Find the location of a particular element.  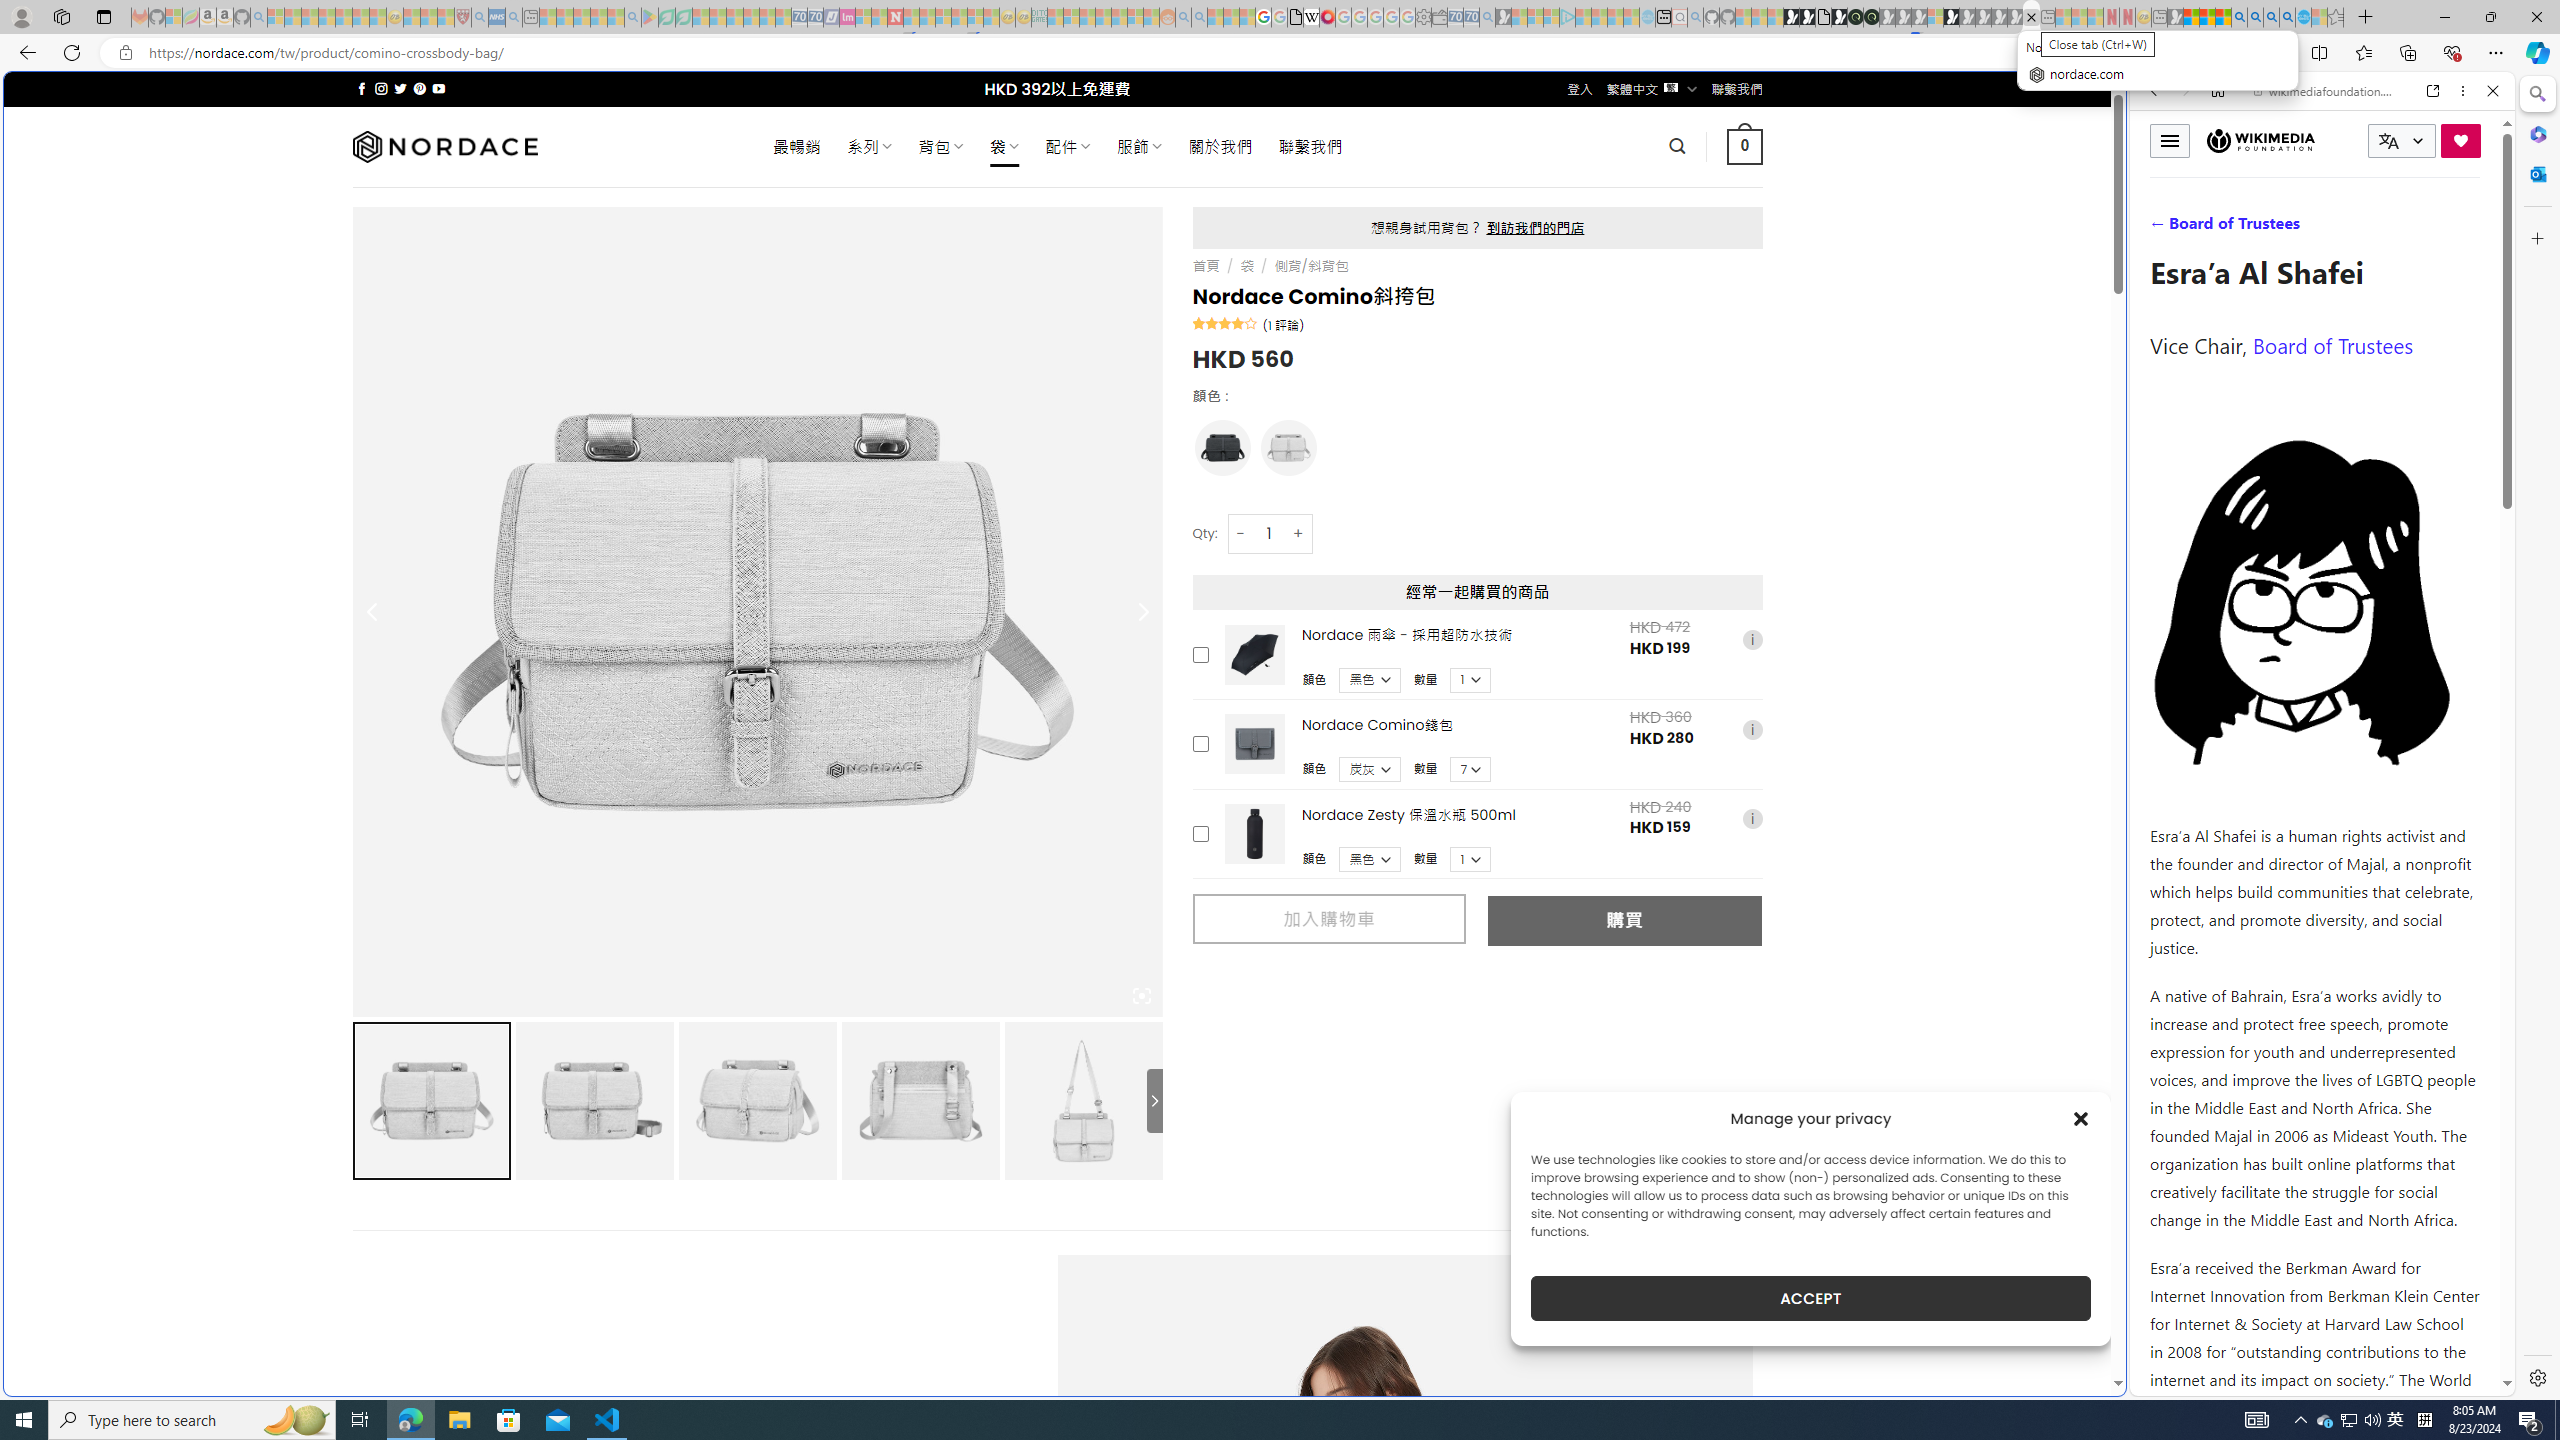

Services - Maintenance | Sky Blue Bikes - Sky Blue Bikes is located at coordinates (2302, 17).